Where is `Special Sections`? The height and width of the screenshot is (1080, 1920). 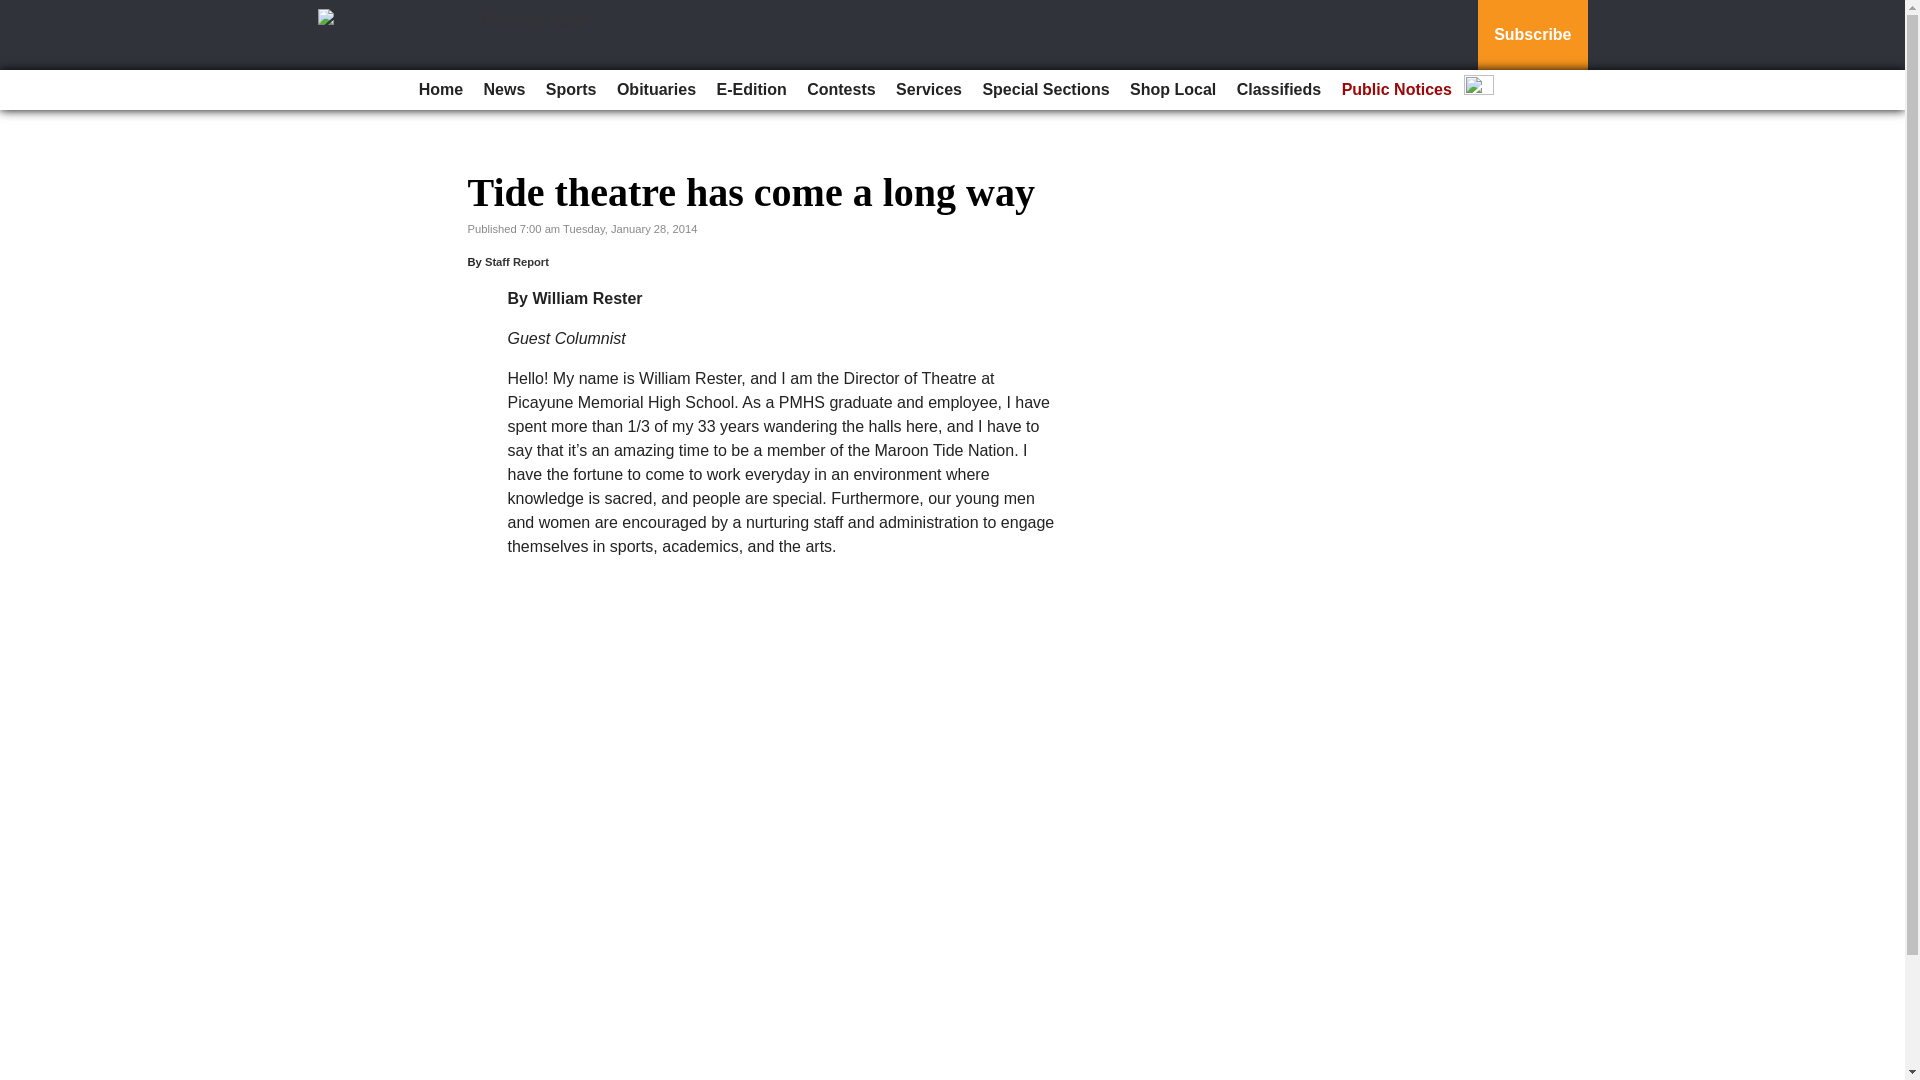
Special Sections is located at coordinates (1045, 90).